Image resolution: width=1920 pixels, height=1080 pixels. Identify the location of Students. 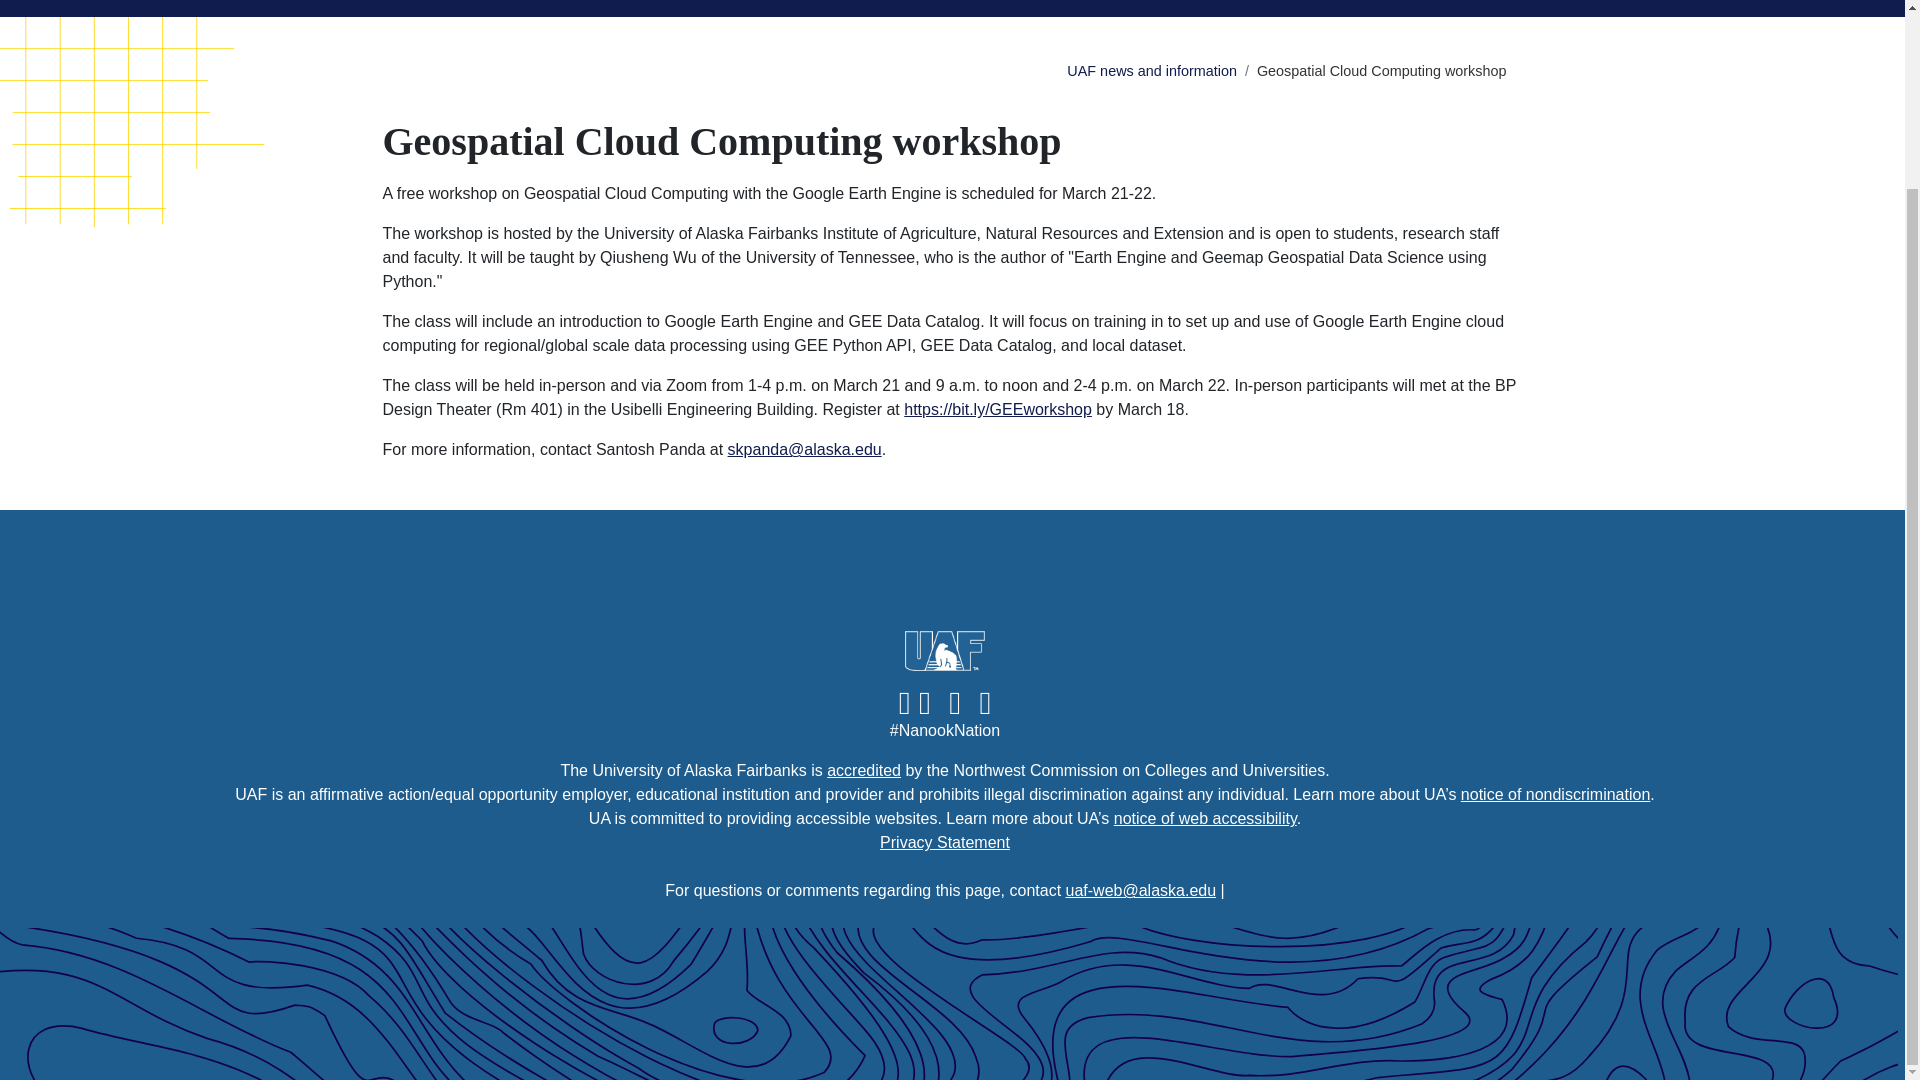
(882, 8).